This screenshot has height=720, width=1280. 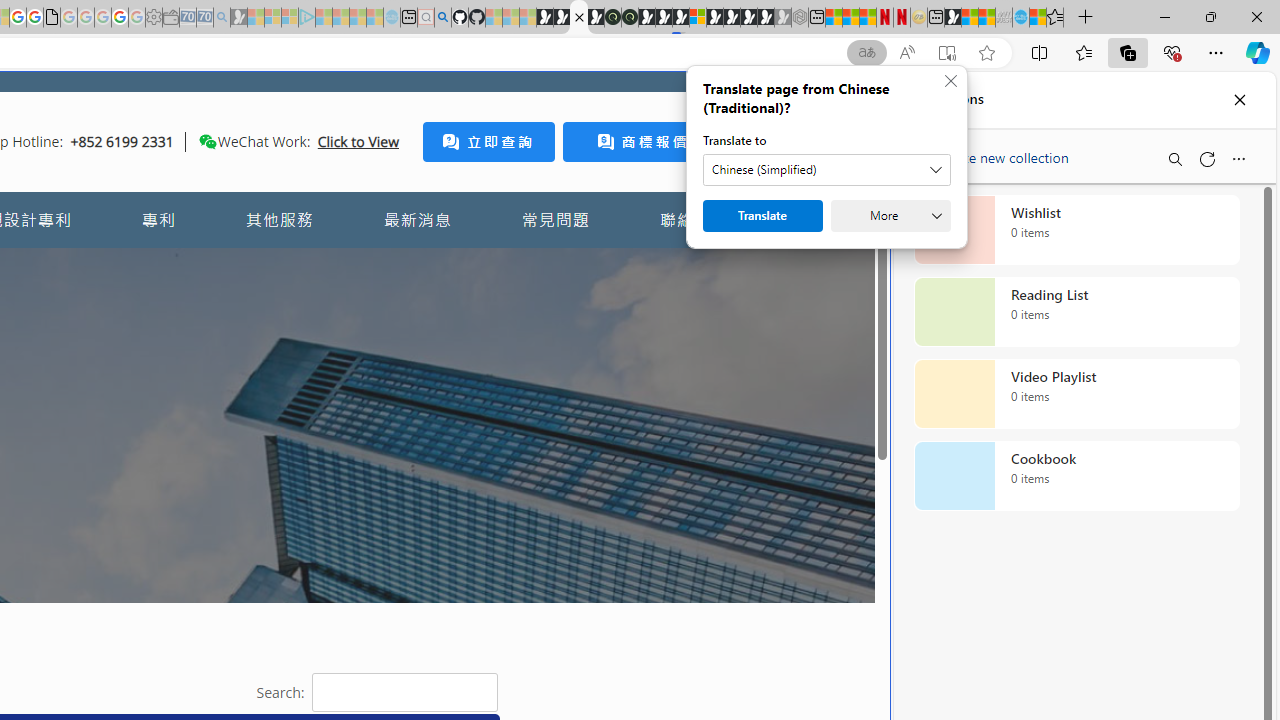 I want to click on More options menu, so click(x=1238, y=158).